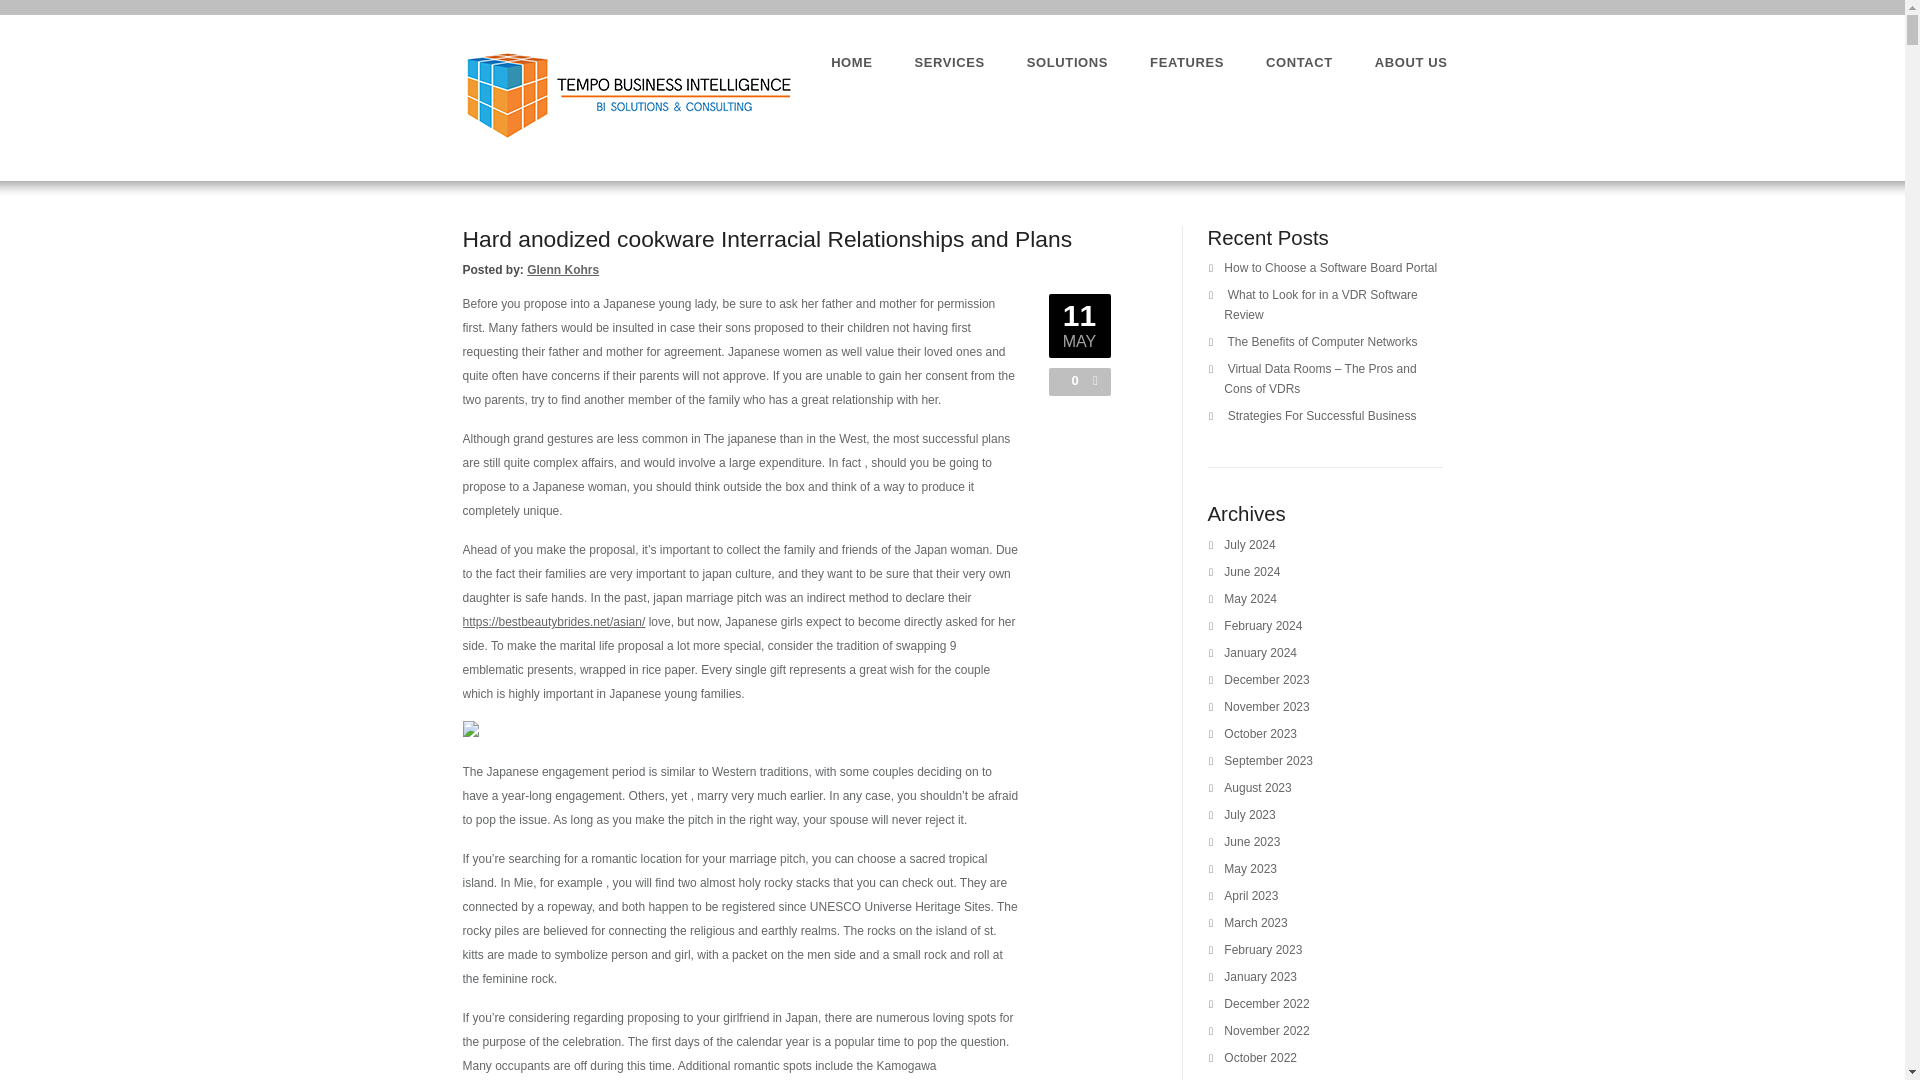 The image size is (1920, 1080). Describe the element at coordinates (1067, 62) in the screenshot. I see `SOLUTIONS` at that location.